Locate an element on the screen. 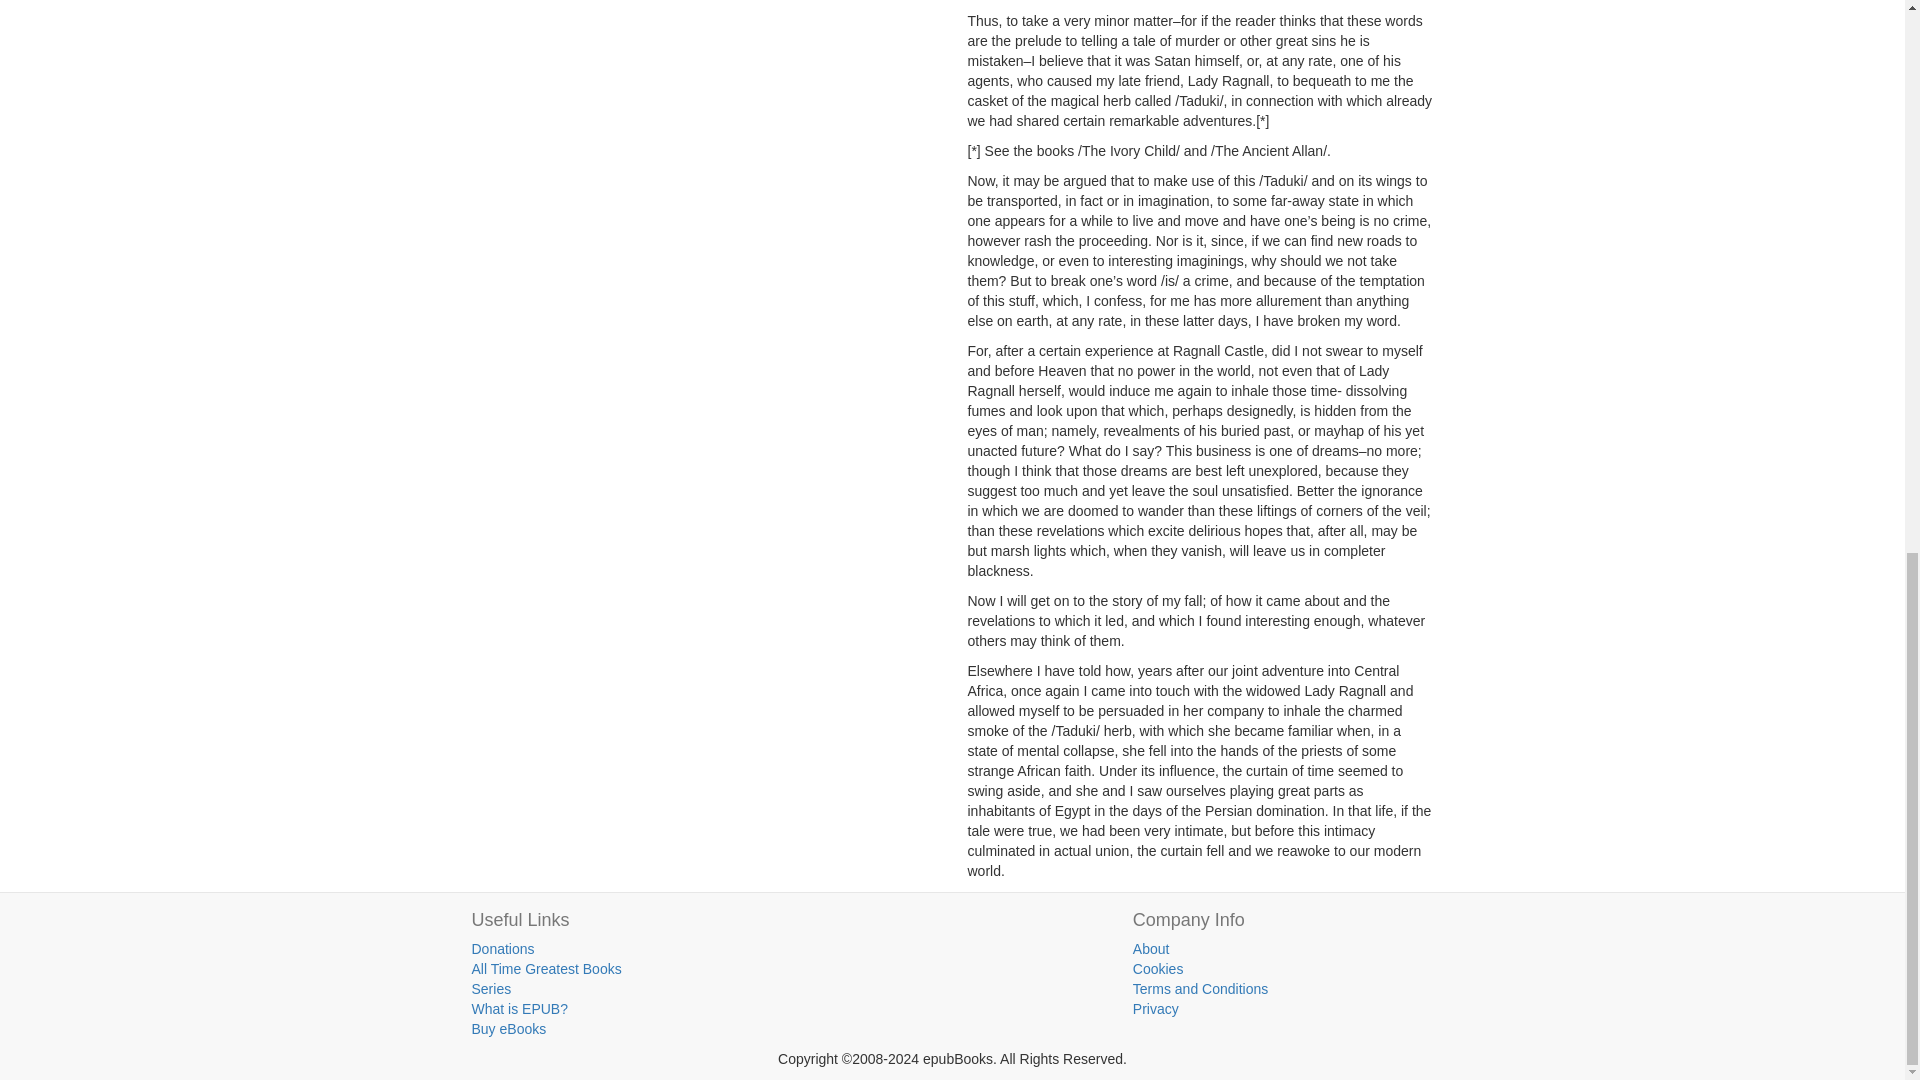  Cookies is located at coordinates (1158, 969).